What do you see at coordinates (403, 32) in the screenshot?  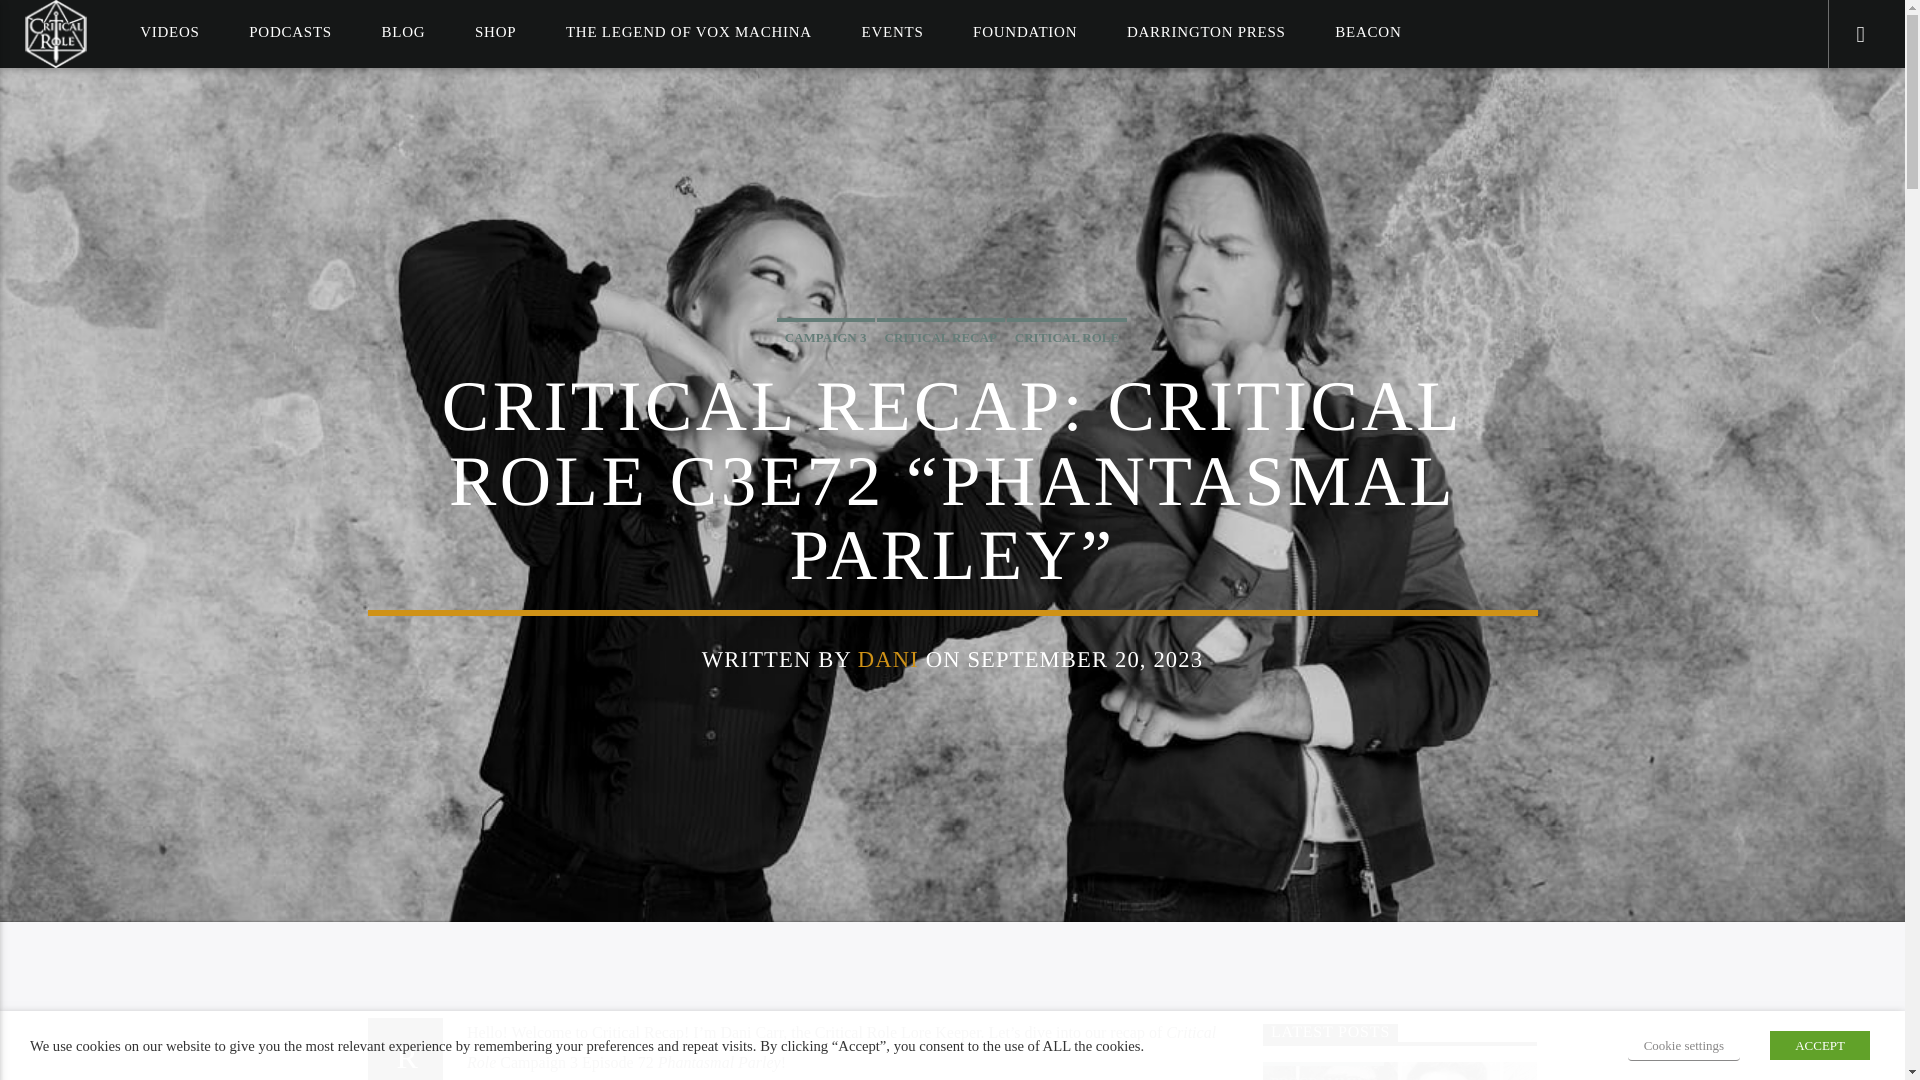 I see `BLOG` at bounding box center [403, 32].